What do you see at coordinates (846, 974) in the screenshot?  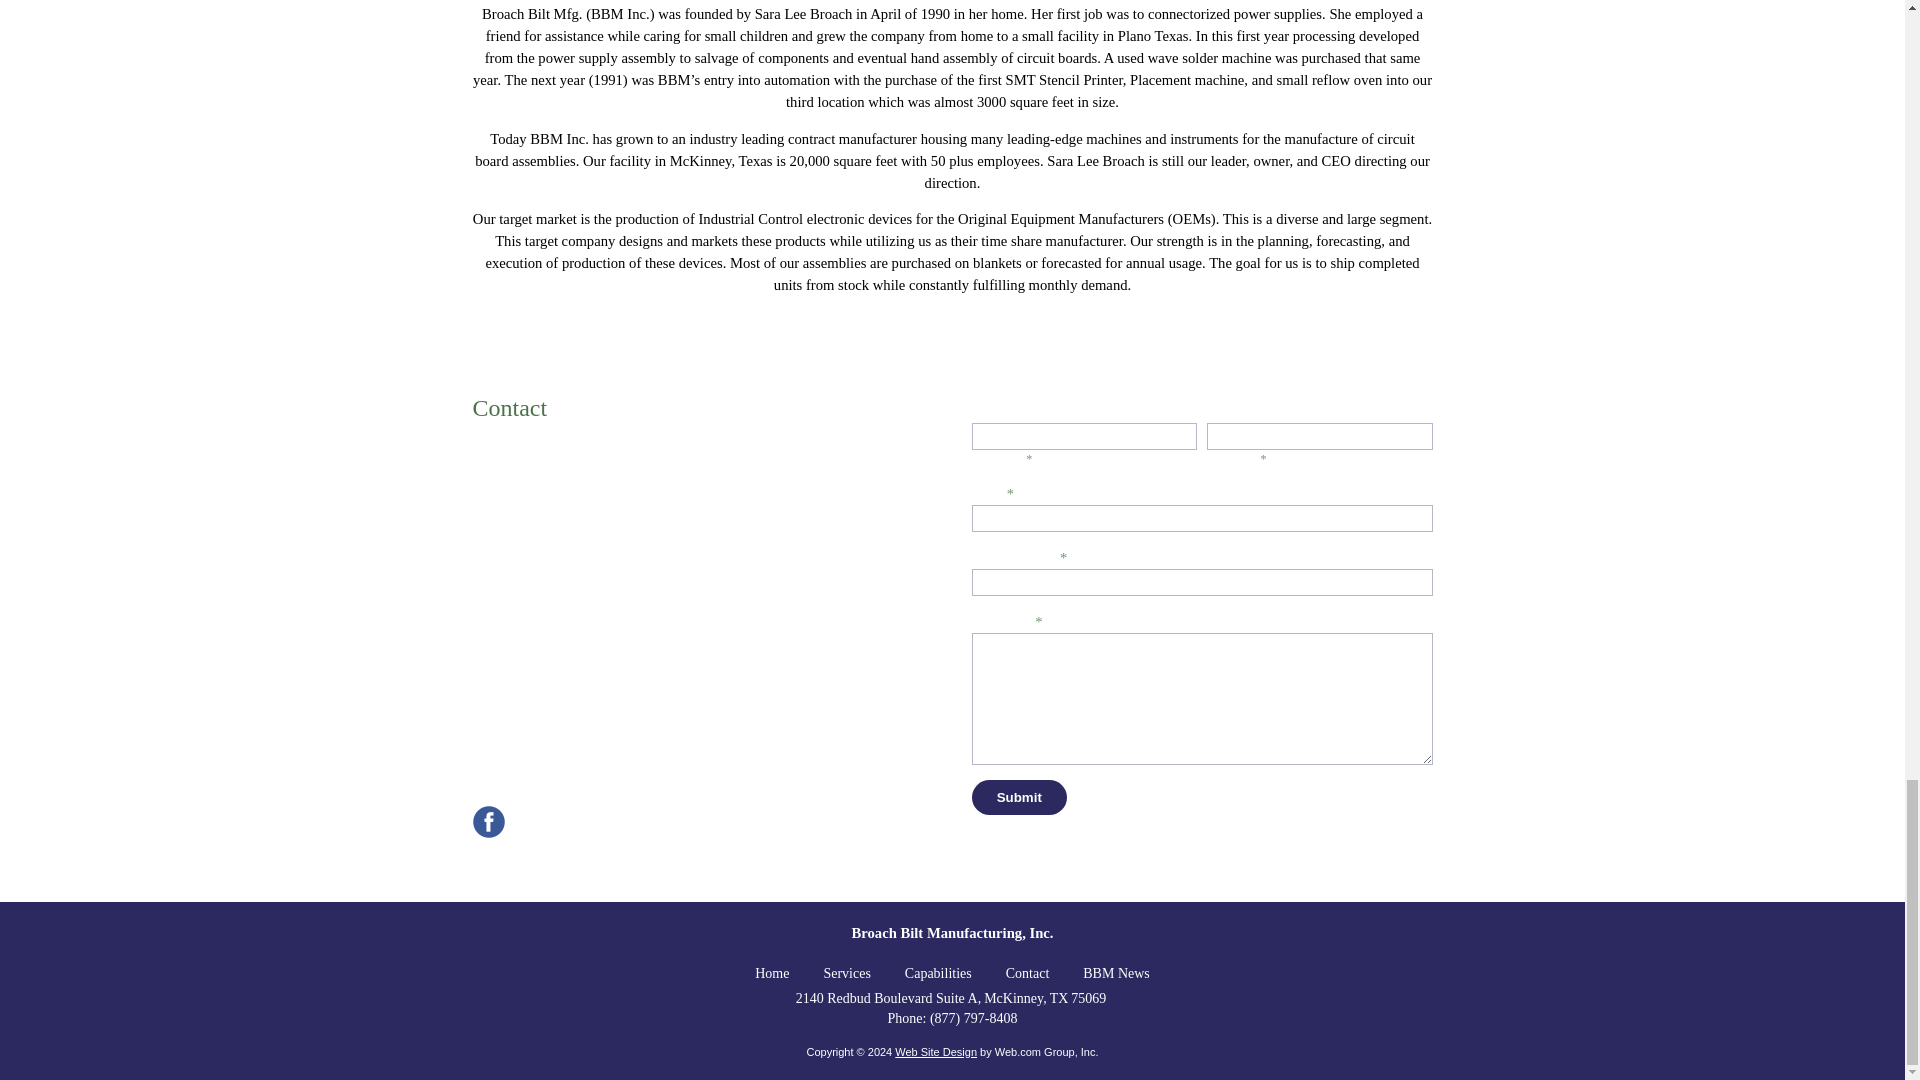 I see `Services` at bounding box center [846, 974].